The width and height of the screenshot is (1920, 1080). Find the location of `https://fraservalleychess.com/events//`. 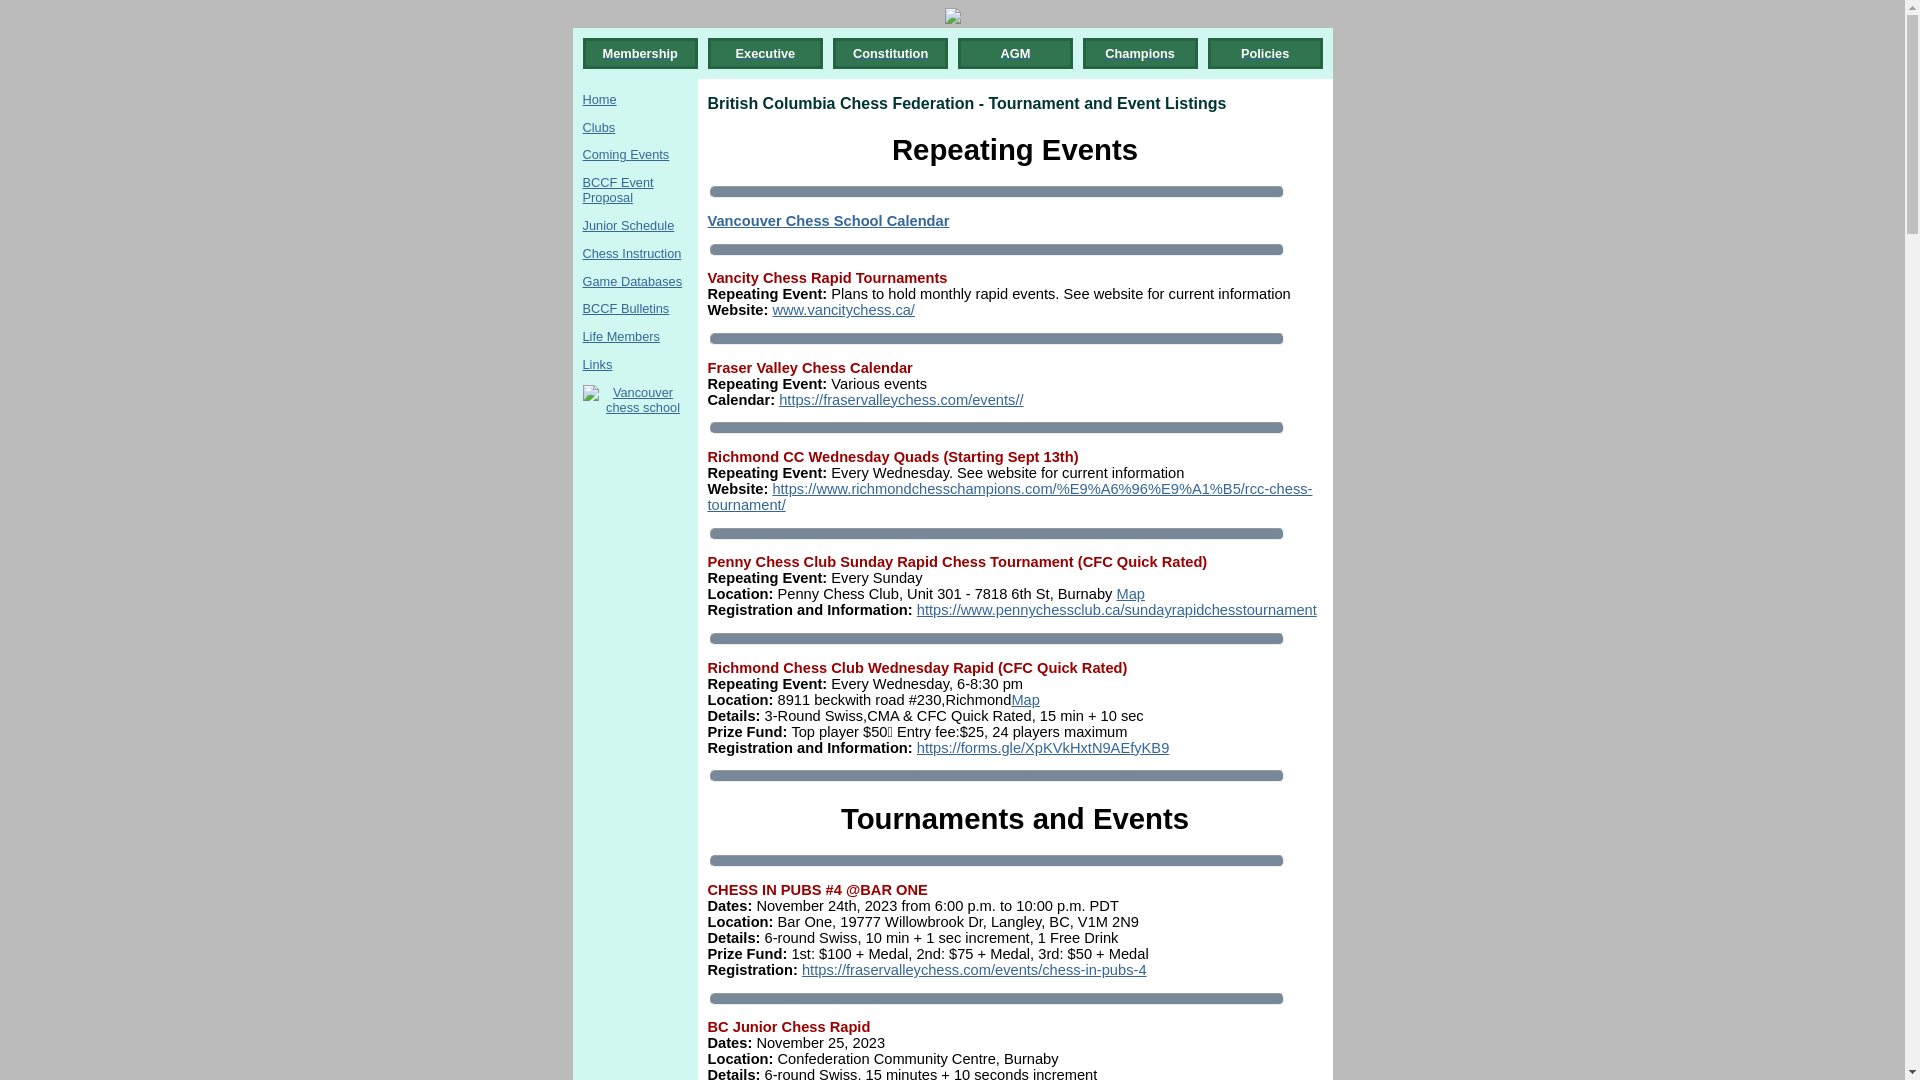

https://fraservalleychess.com/events// is located at coordinates (901, 400).